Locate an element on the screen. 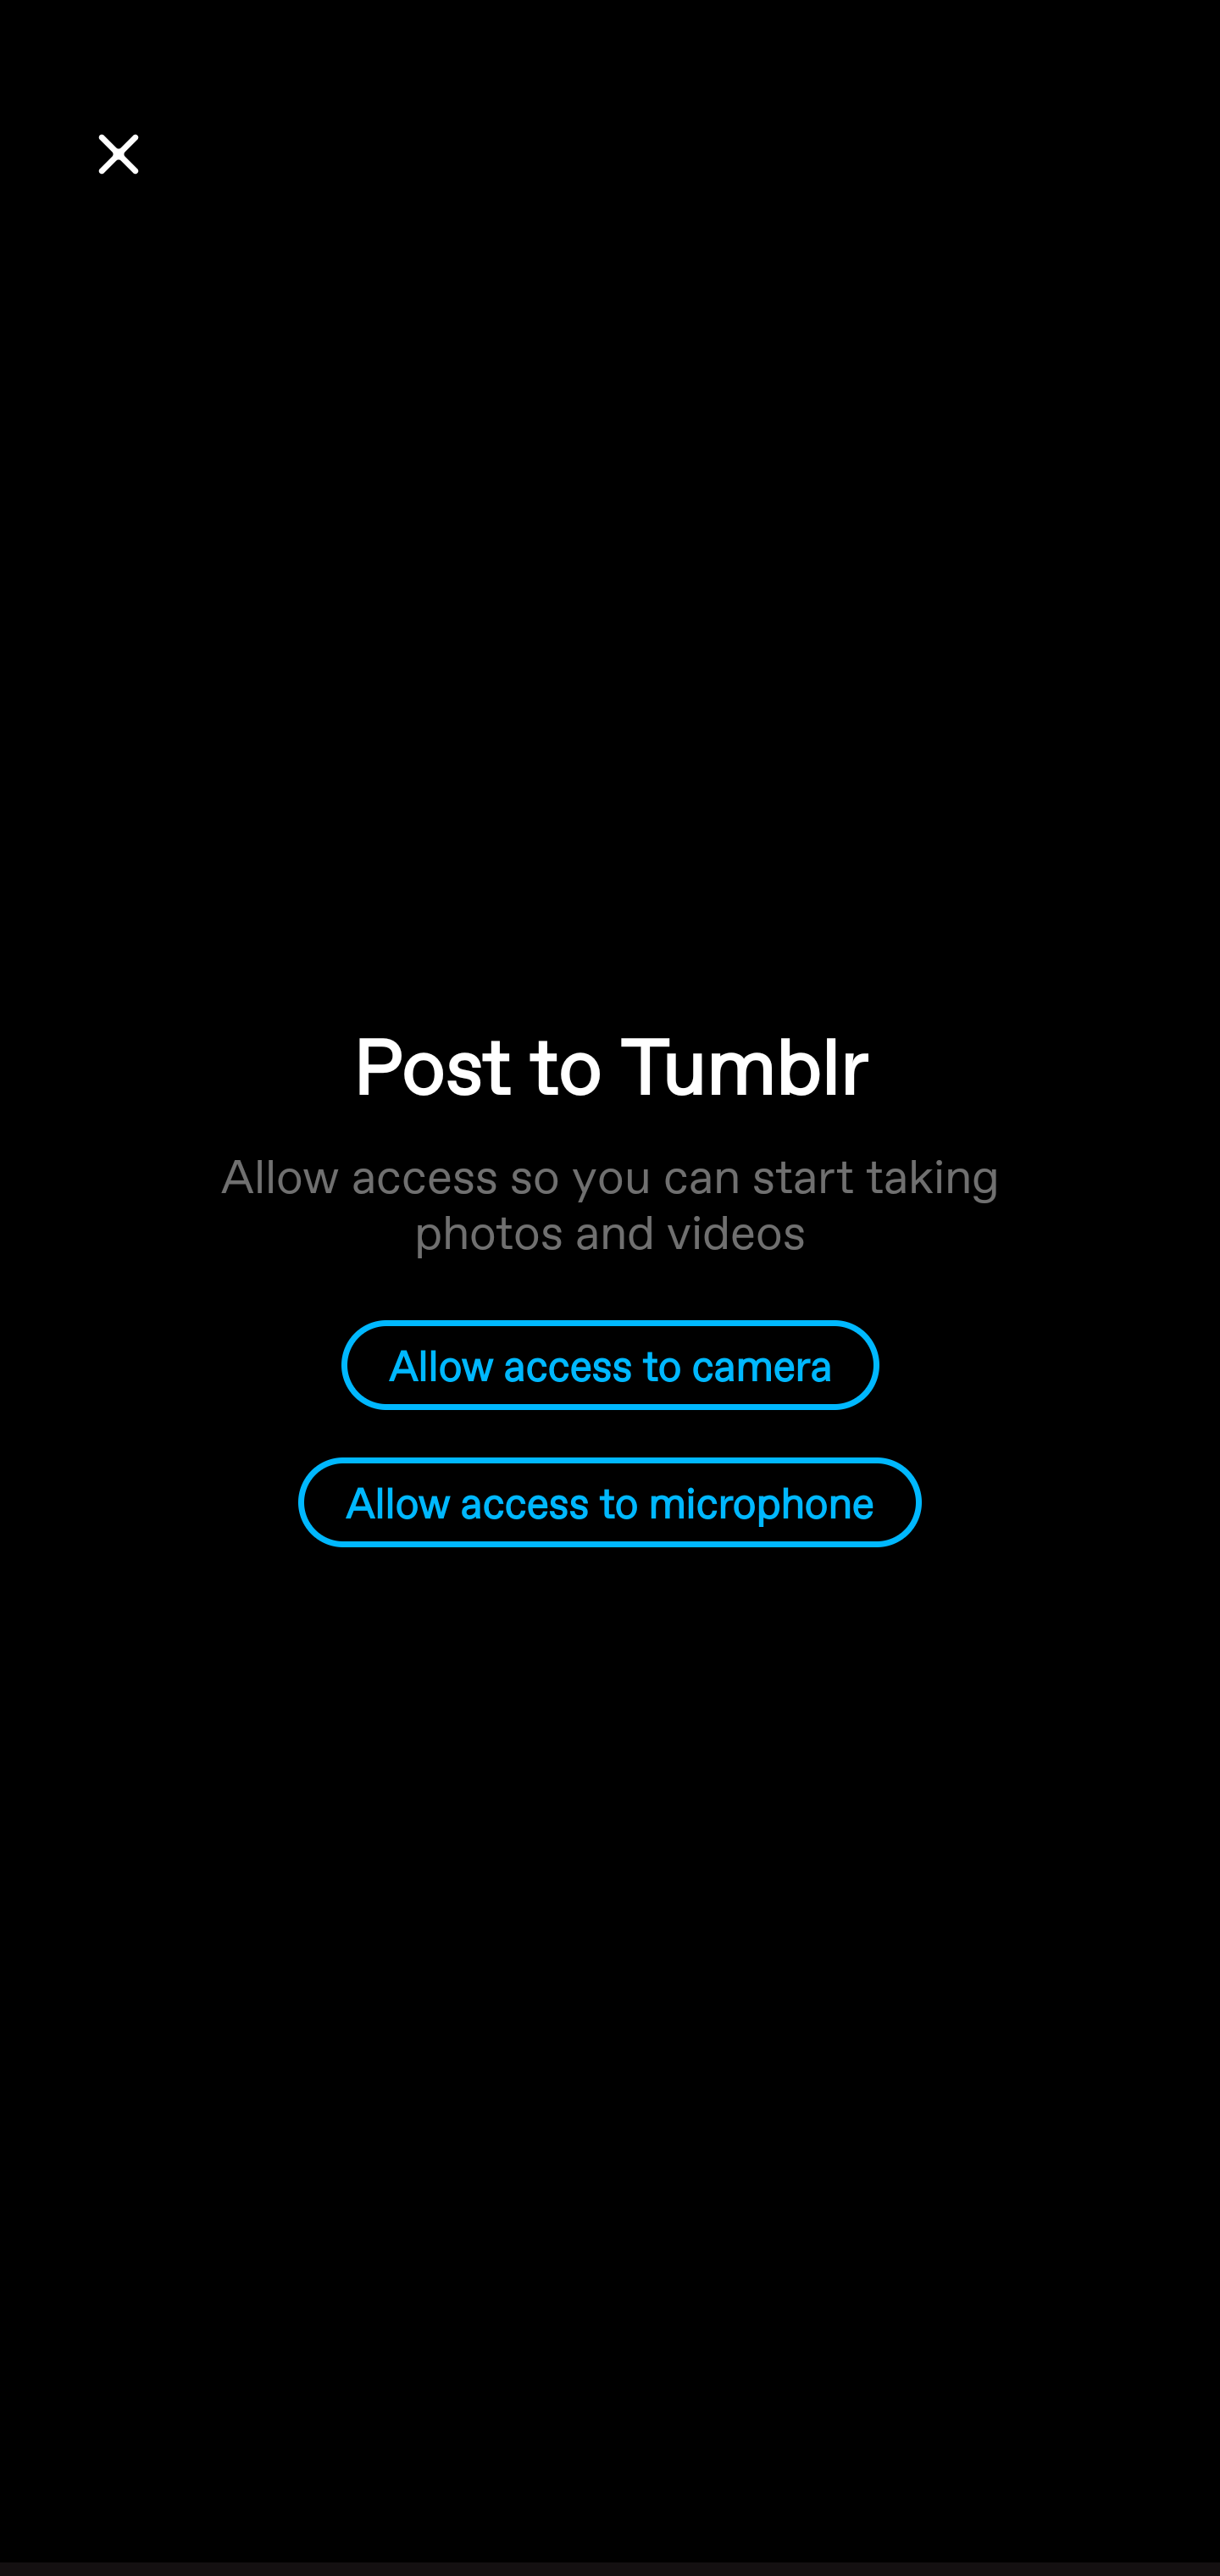 The height and width of the screenshot is (2576, 1220). Allow access to camera is located at coordinates (610, 1363).